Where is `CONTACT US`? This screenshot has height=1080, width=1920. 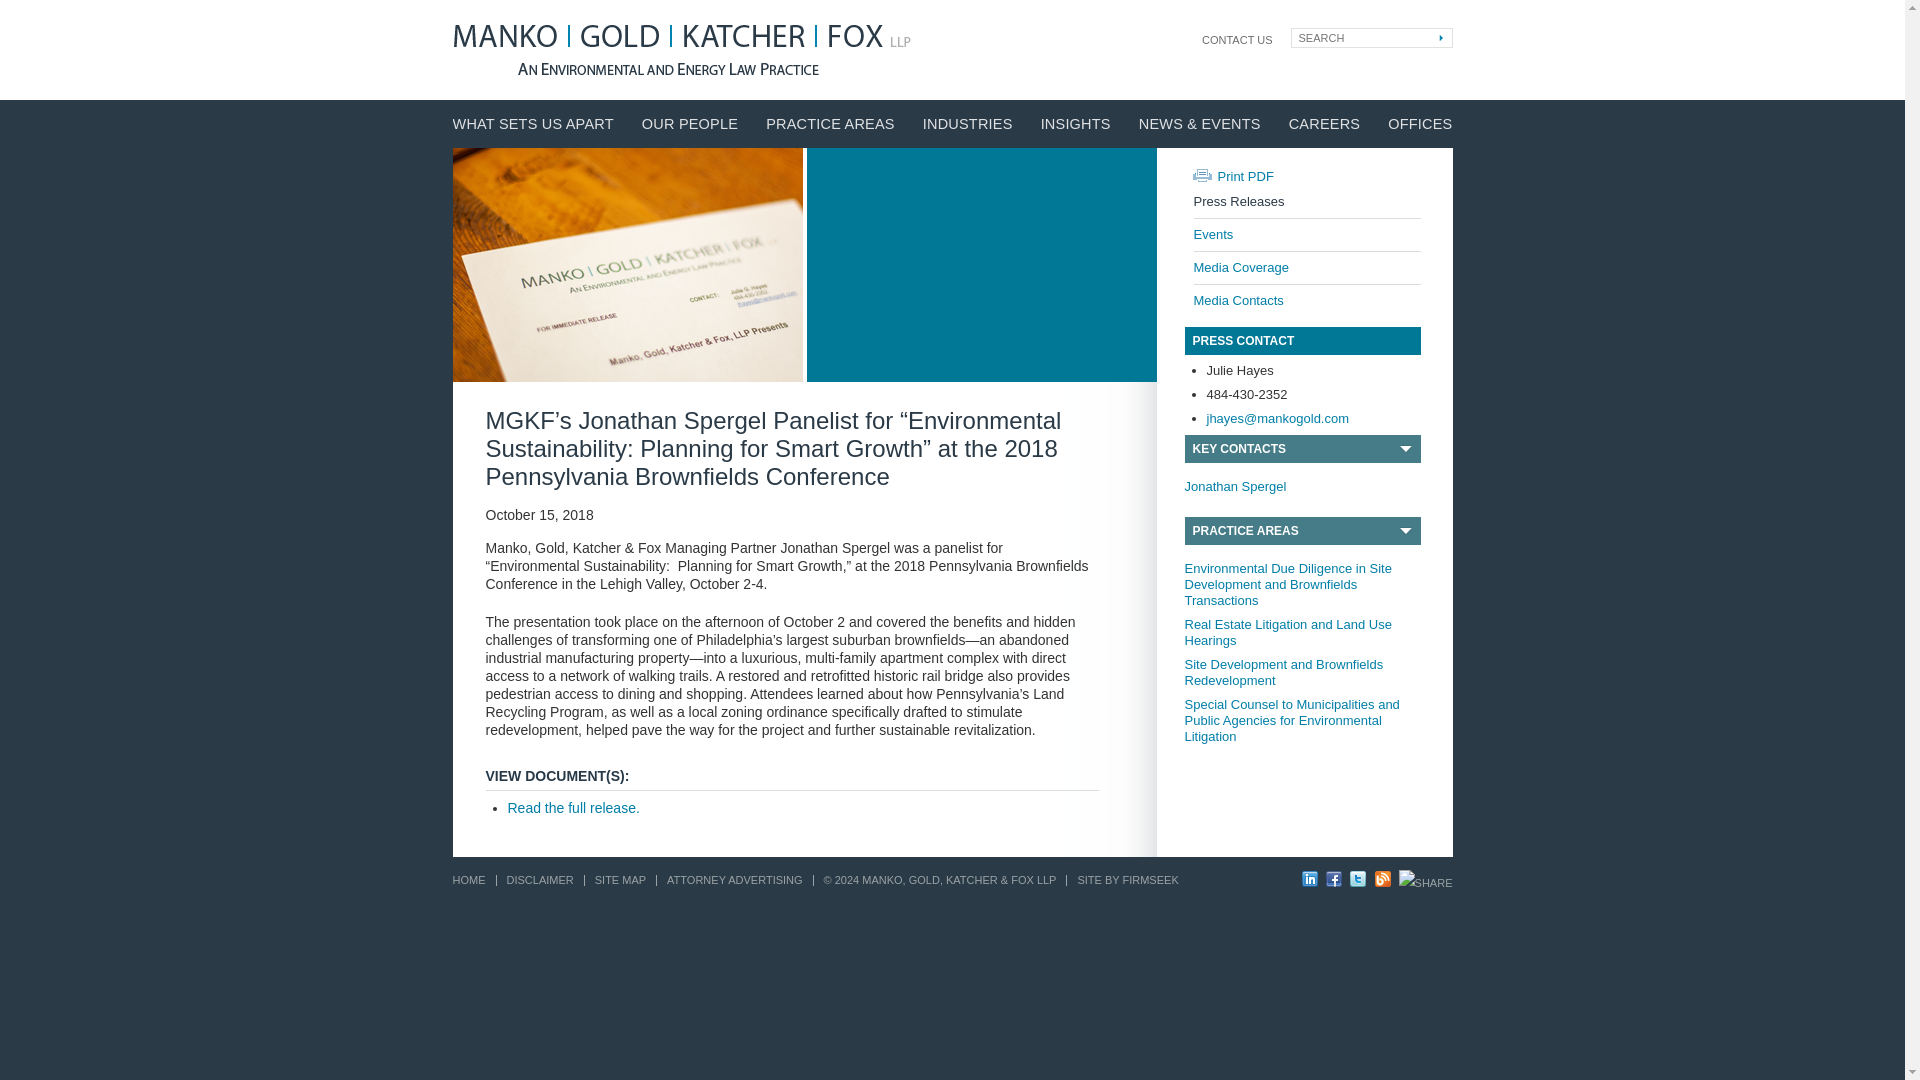 CONTACT US is located at coordinates (1236, 40).